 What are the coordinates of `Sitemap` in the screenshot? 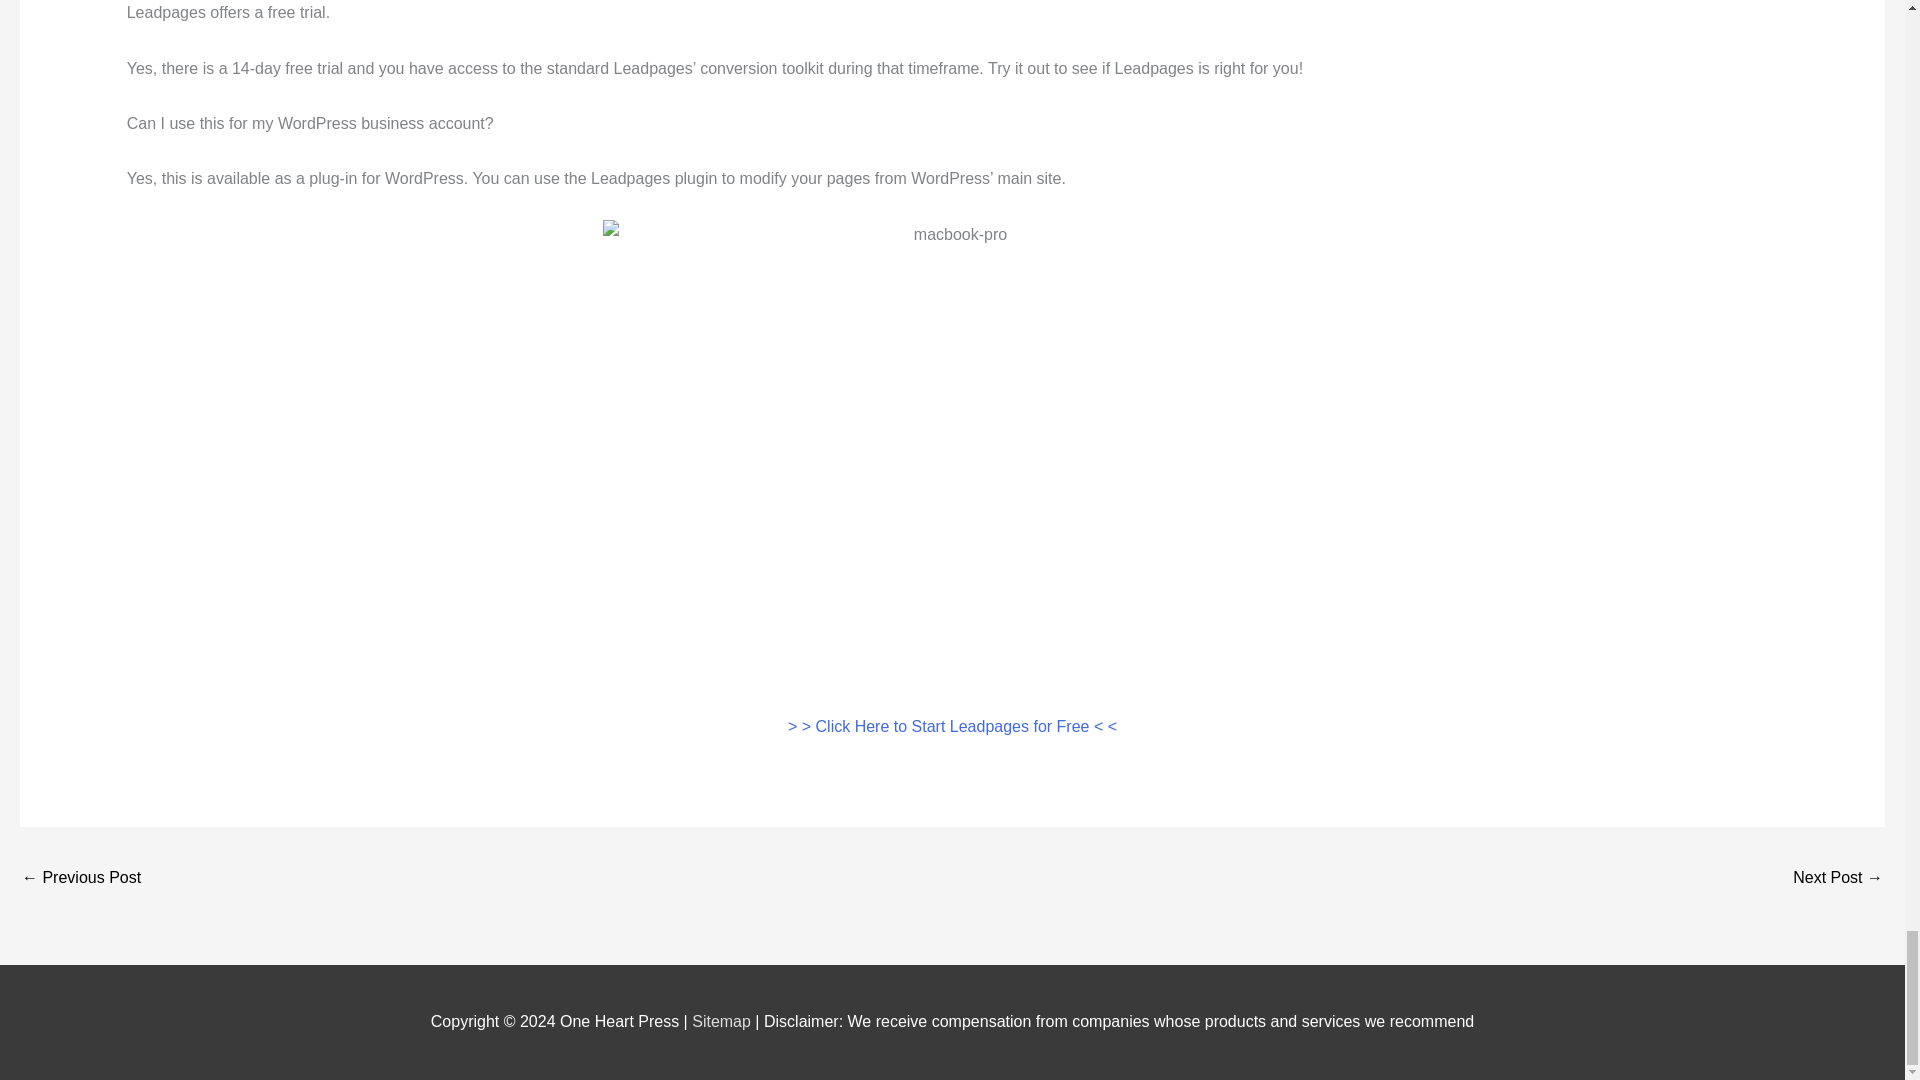 It's located at (722, 1022).